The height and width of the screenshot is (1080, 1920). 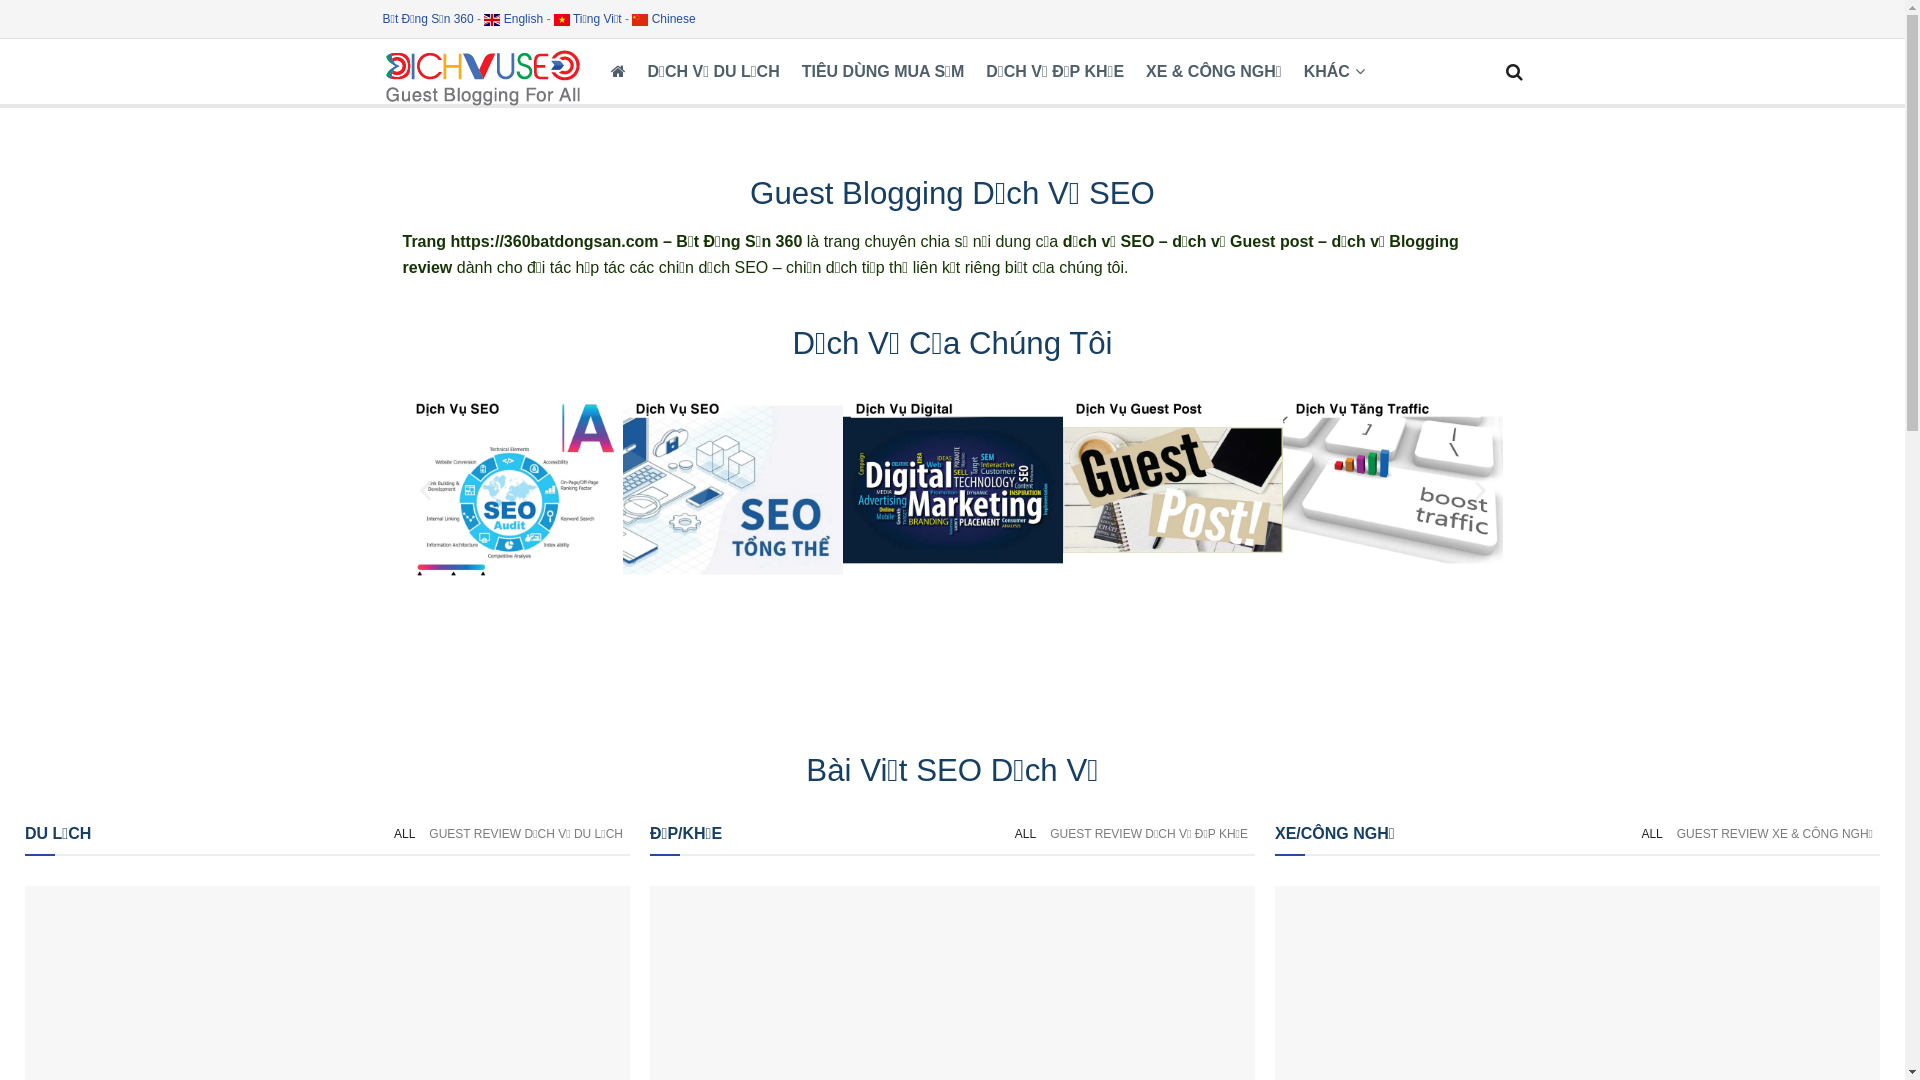 What do you see at coordinates (512, 490) in the screenshot?
I see `Trang 4` at bounding box center [512, 490].